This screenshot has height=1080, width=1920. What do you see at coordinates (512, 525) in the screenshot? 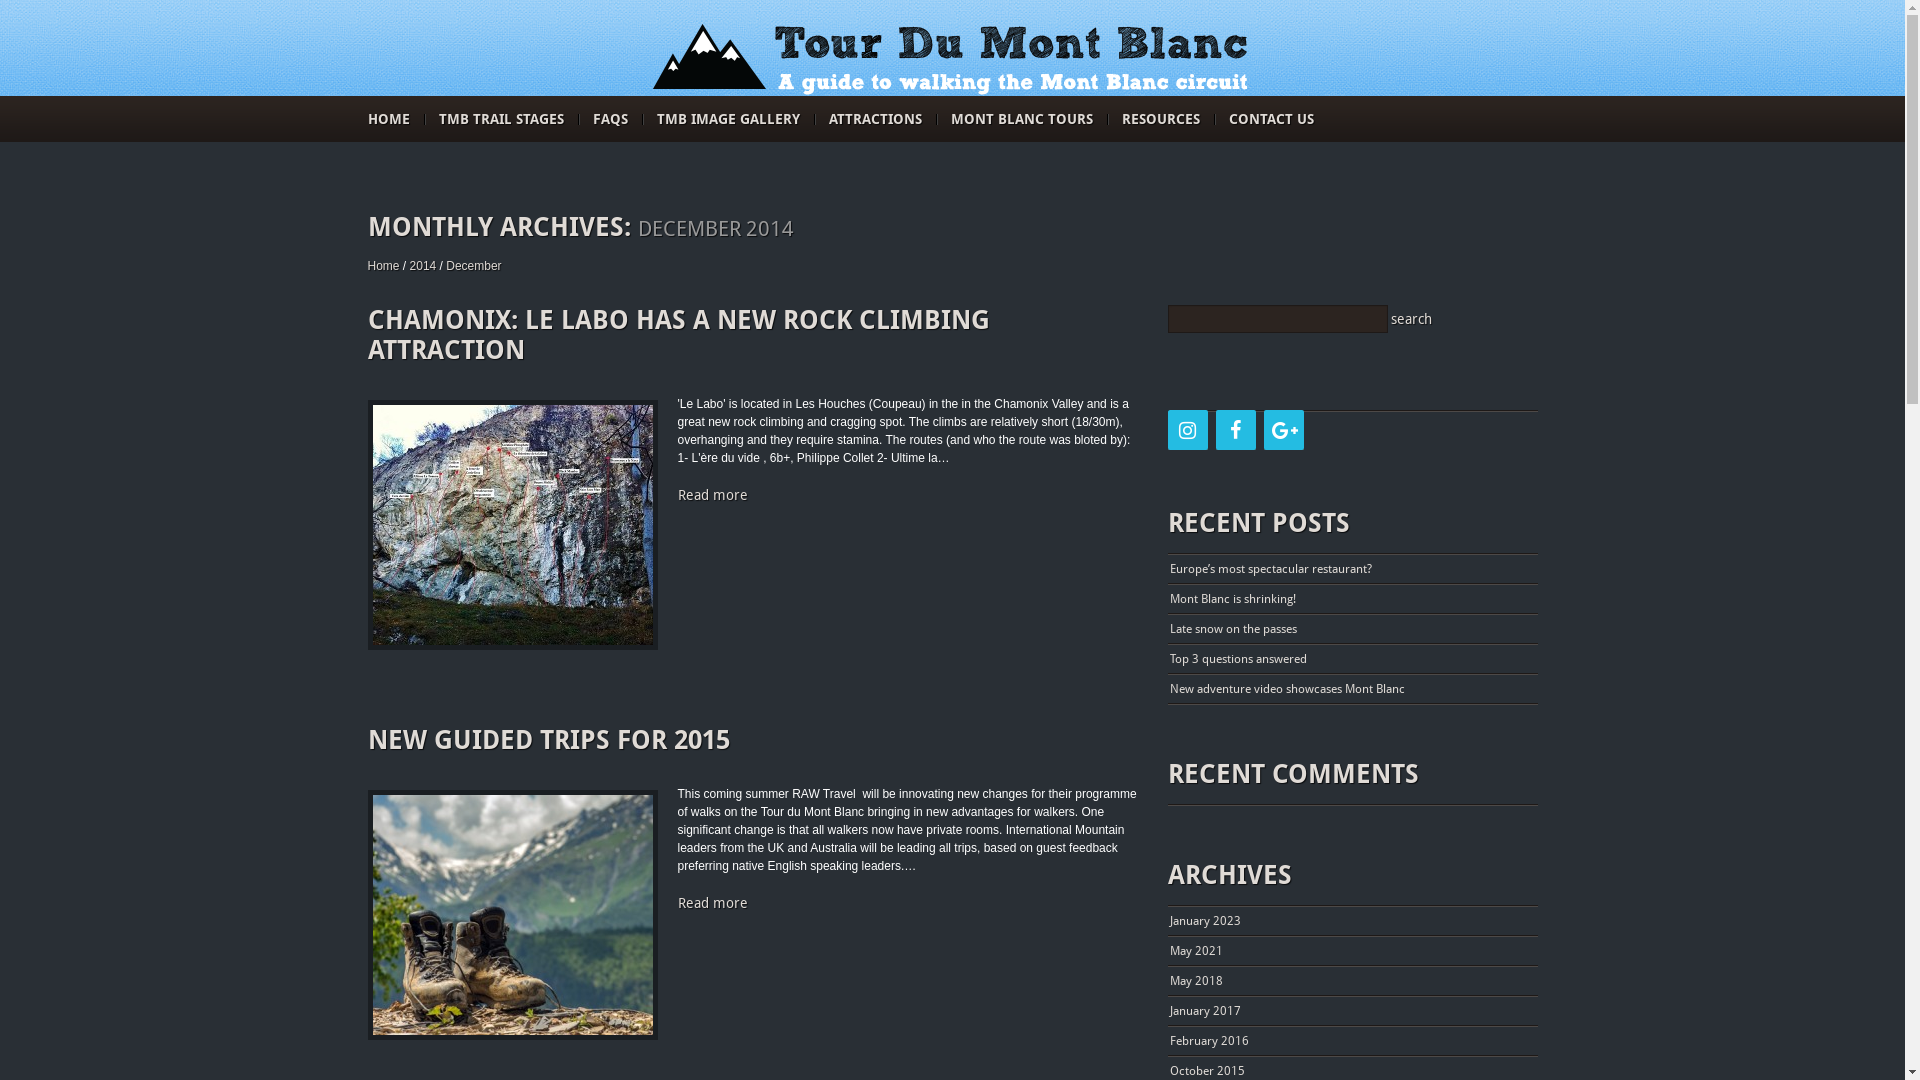
I see `Chamonix: Le Labo has a new rock climbing attraction` at bounding box center [512, 525].